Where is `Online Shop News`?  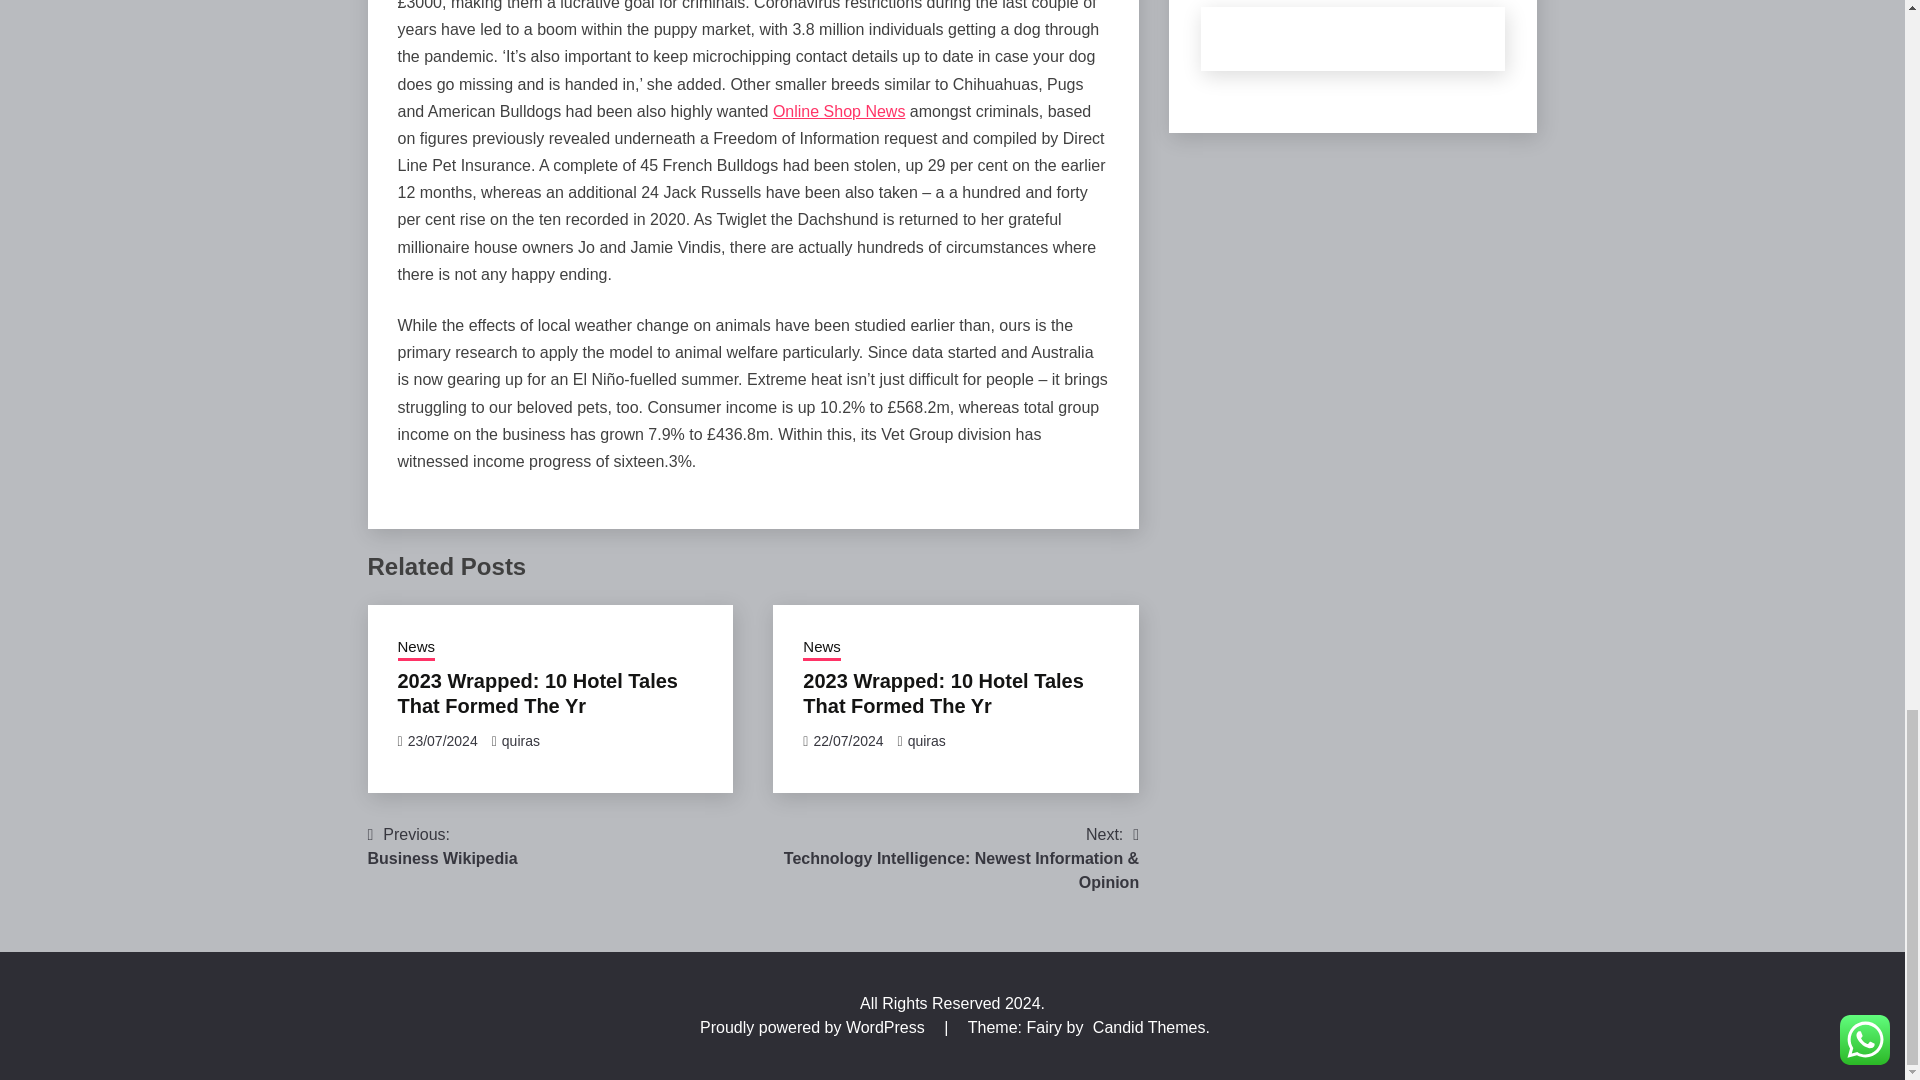 Online Shop News is located at coordinates (443, 846).